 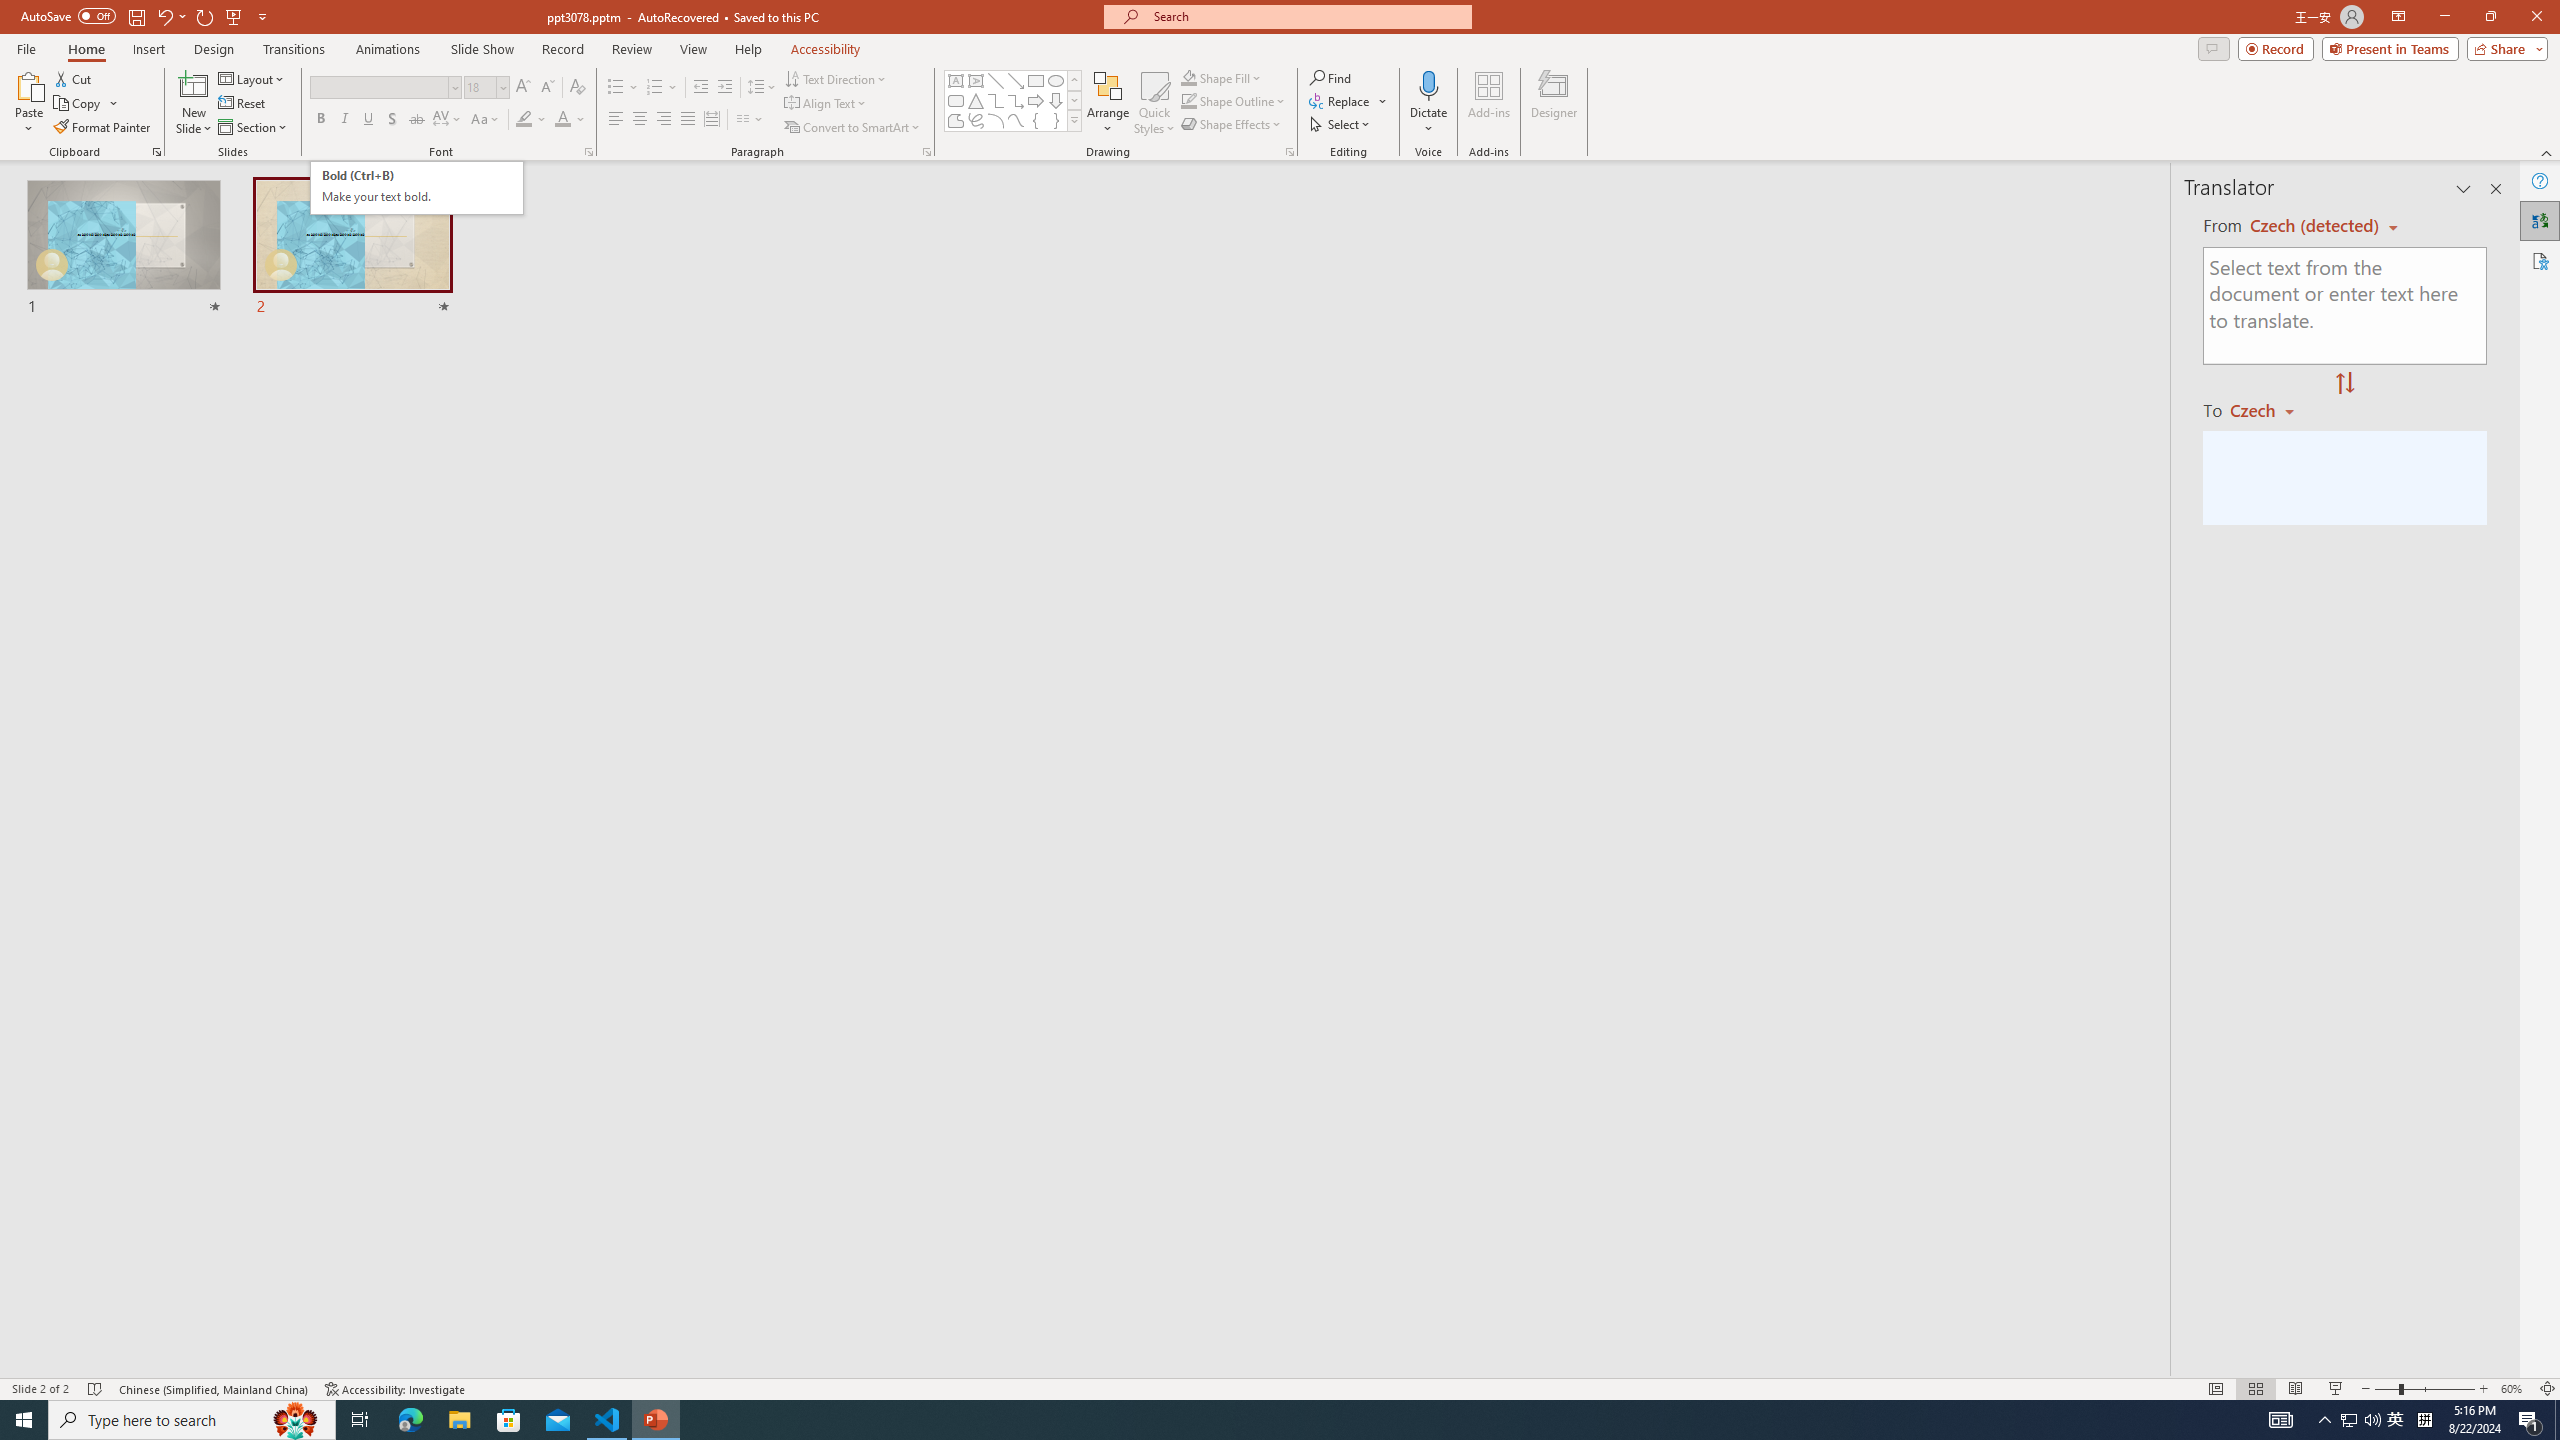 I want to click on Shadow, so click(x=392, y=120).